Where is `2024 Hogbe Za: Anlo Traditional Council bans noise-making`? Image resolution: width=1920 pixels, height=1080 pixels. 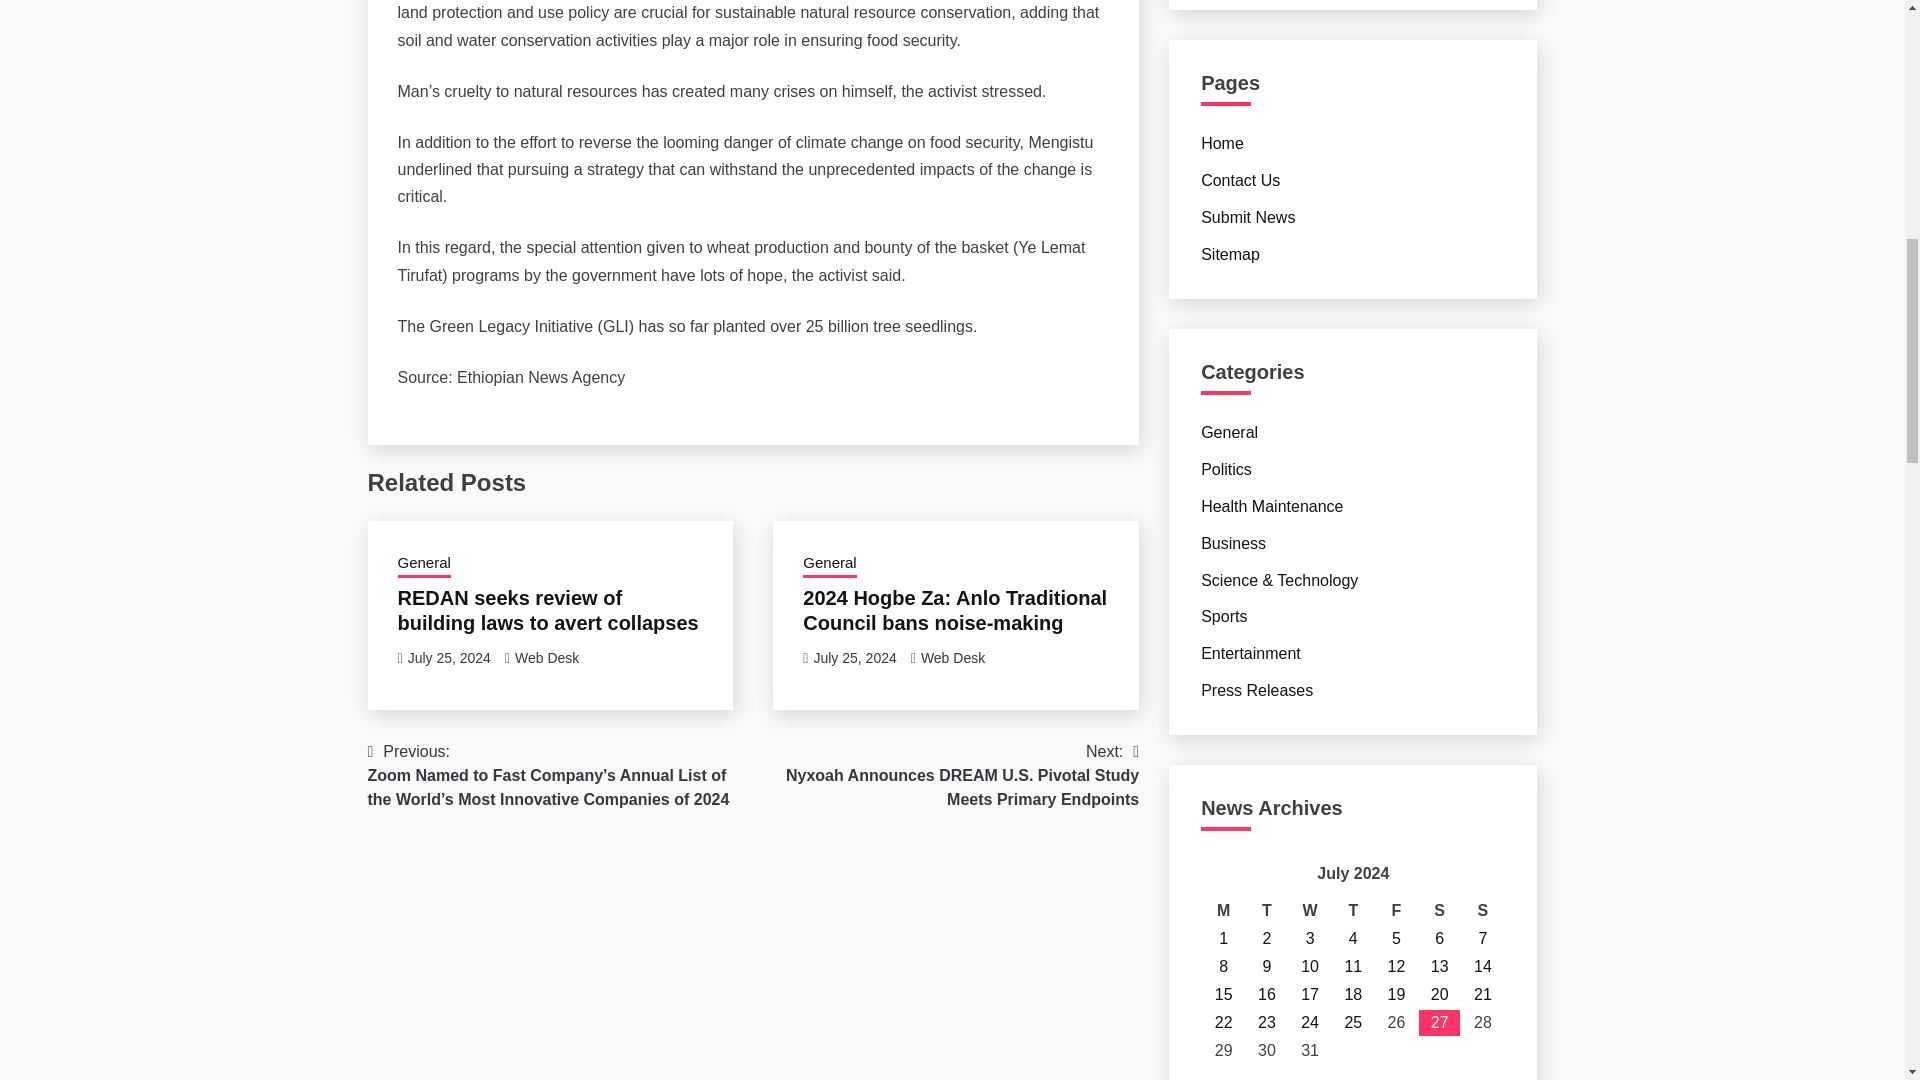
2024 Hogbe Za: Anlo Traditional Council bans noise-making is located at coordinates (954, 609).